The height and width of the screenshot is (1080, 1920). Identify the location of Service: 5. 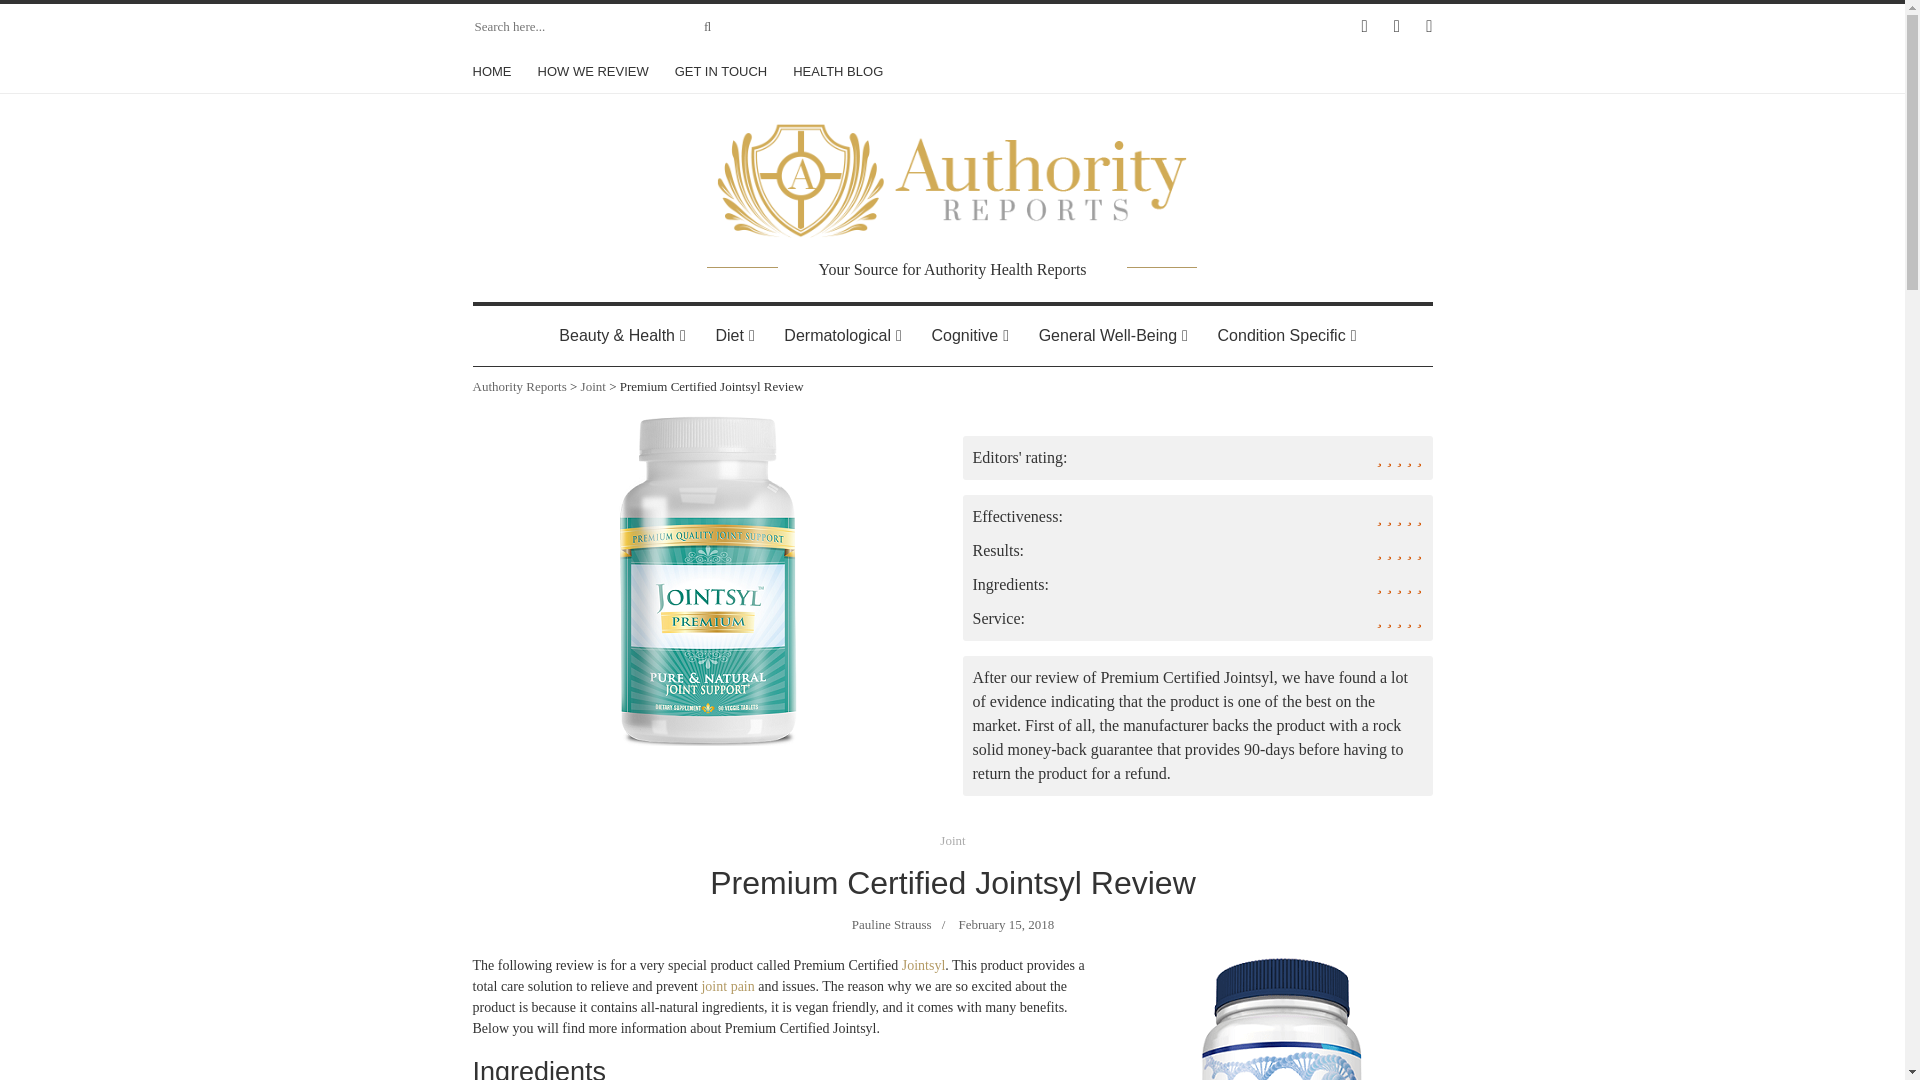
(1196, 624).